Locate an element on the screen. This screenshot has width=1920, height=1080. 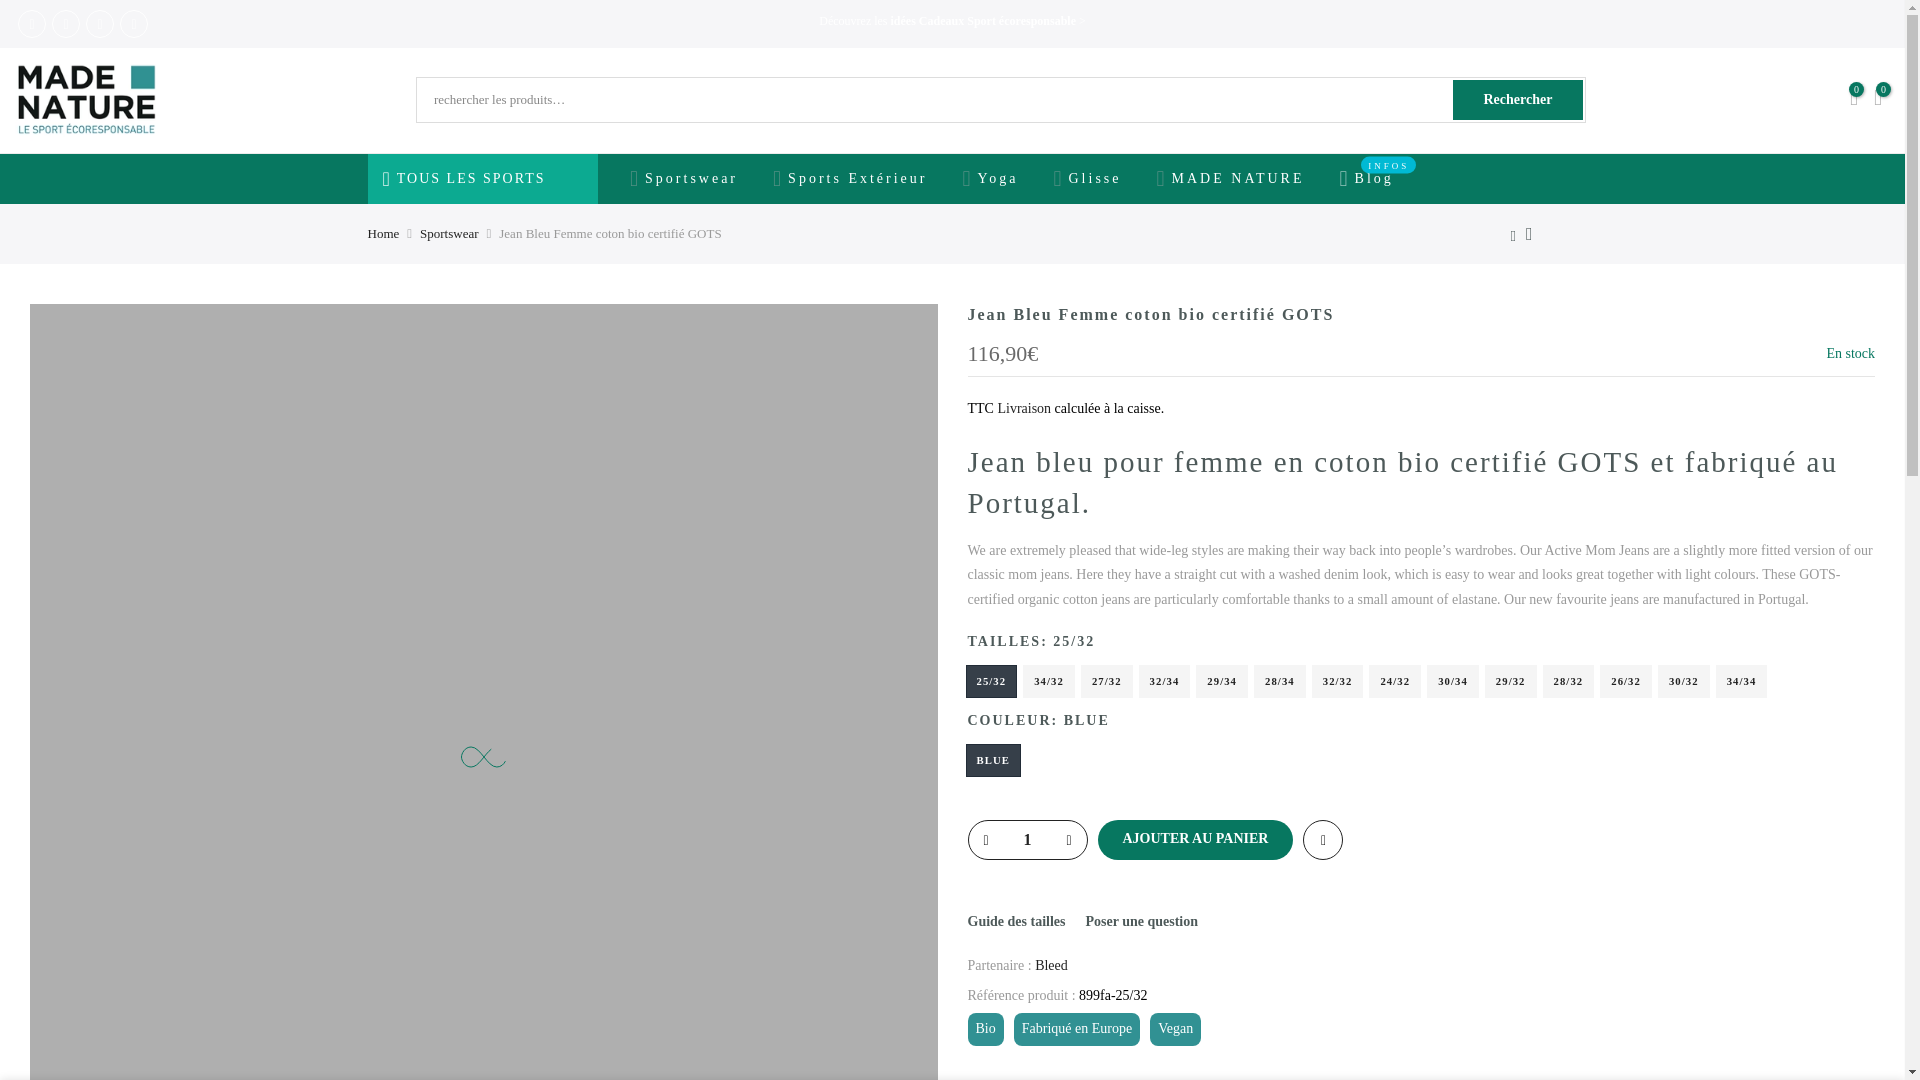
Home is located at coordinates (384, 234).